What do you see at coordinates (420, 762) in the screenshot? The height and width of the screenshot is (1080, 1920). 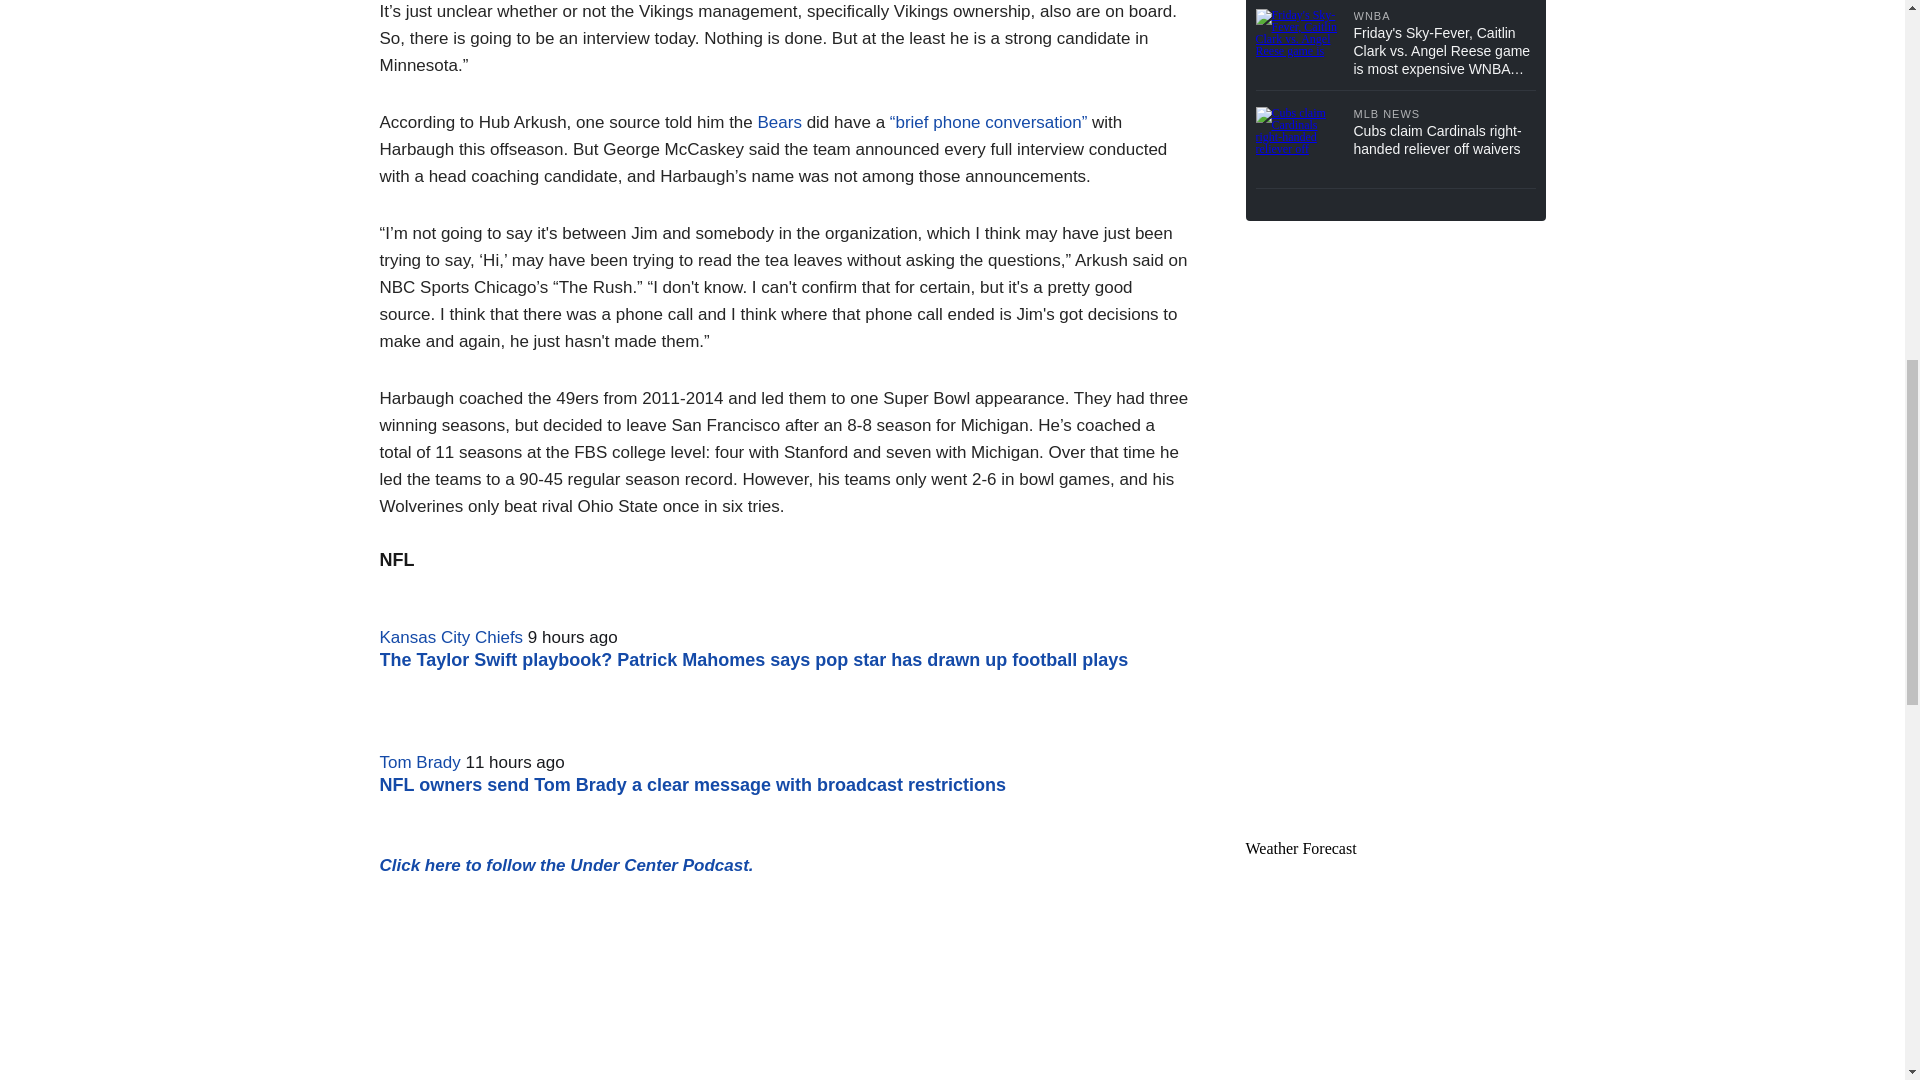 I see `Tom Brady` at bounding box center [420, 762].